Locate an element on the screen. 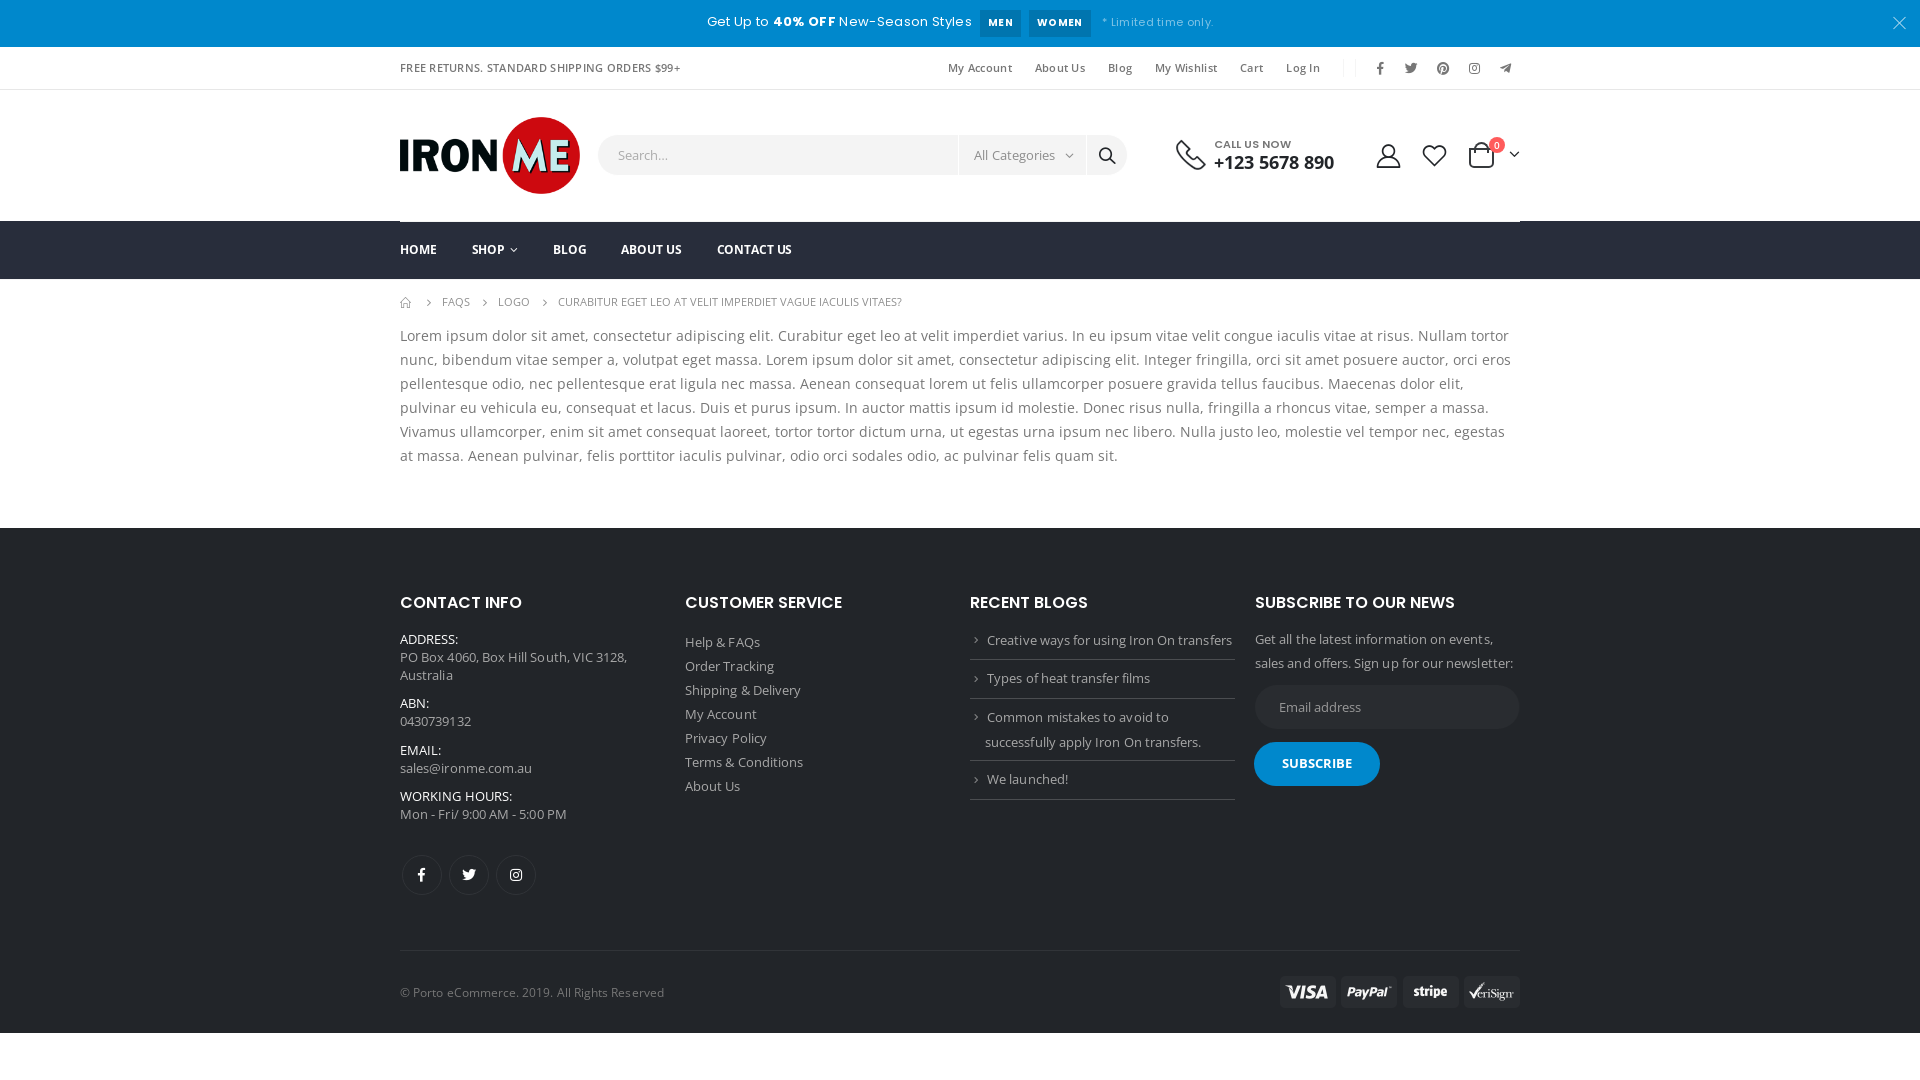 Image resolution: width=1920 pixels, height=1080 pixels. Terms & Conditions is located at coordinates (744, 762).